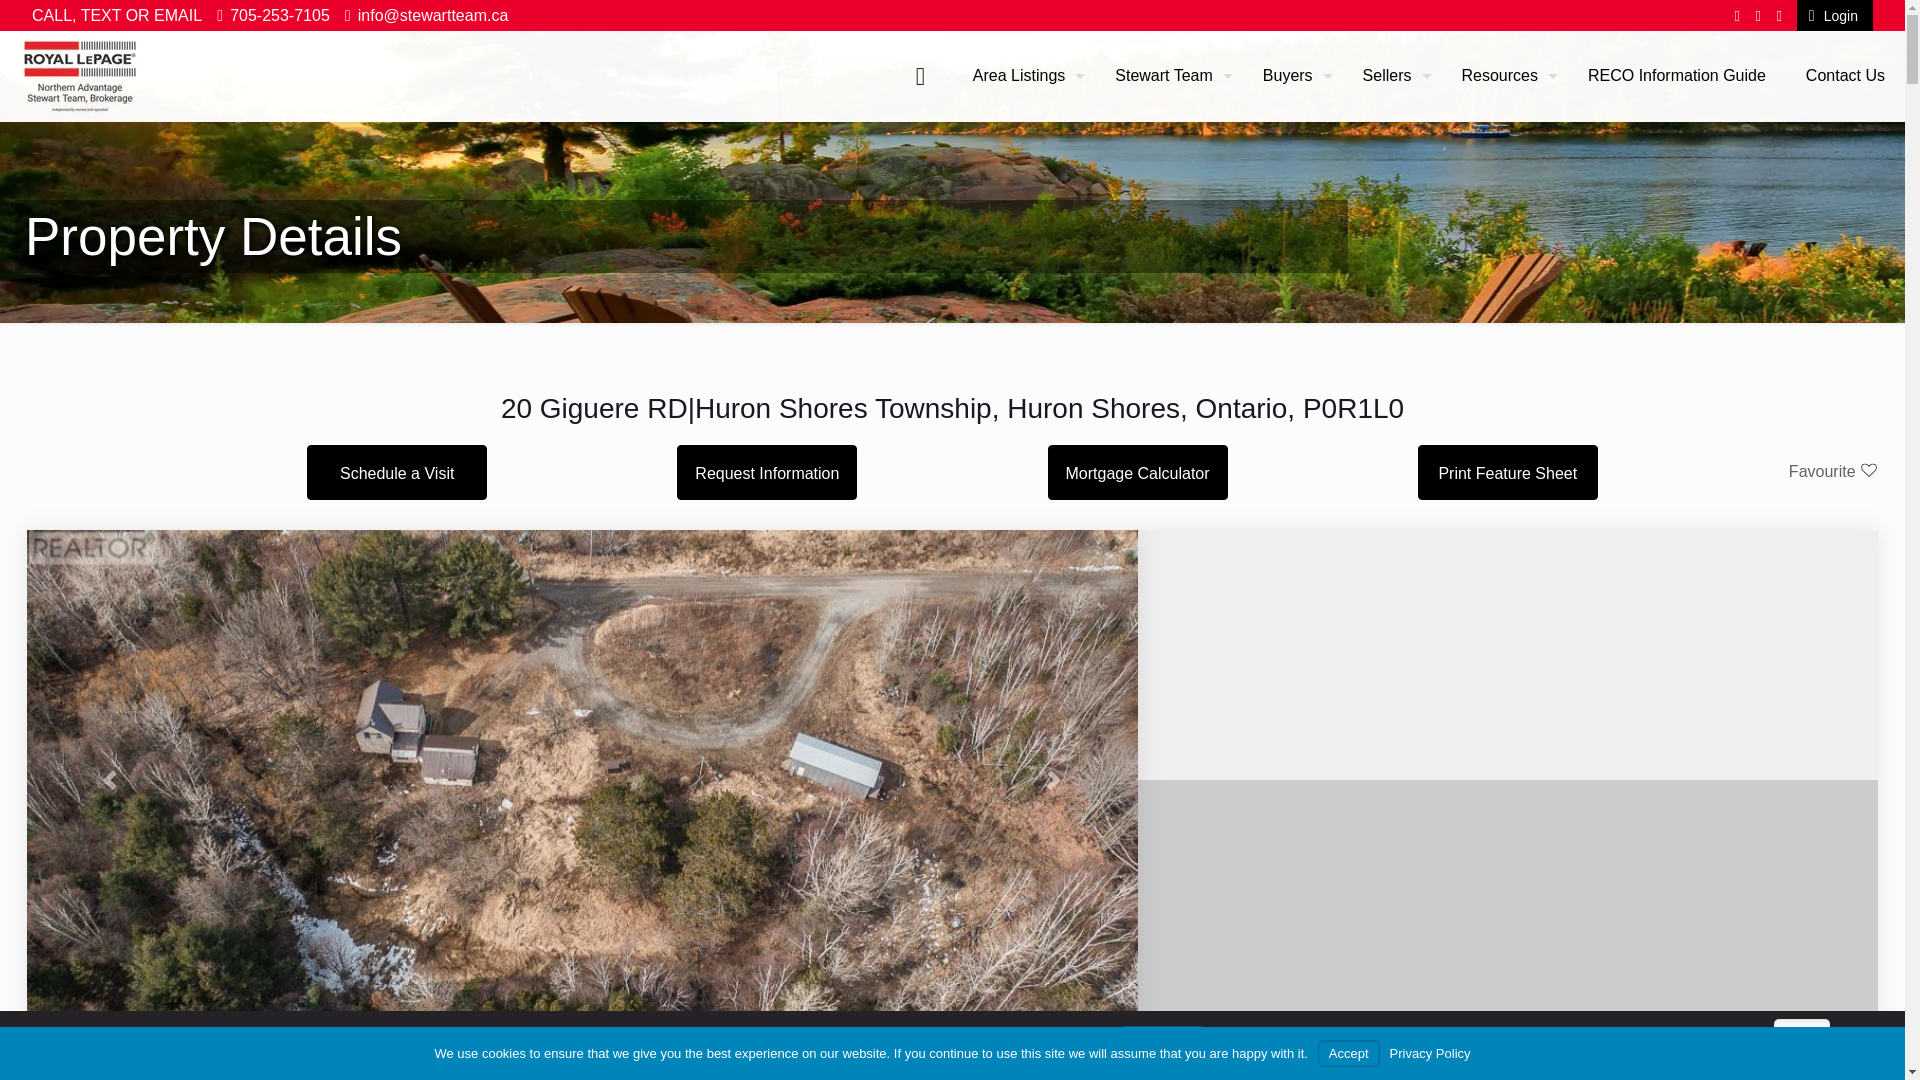 Image resolution: width=1920 pixels, height=1080 pixels. Describe the element at coordinates (1504, 76) in the screenshot. I see `Resources` at that location.